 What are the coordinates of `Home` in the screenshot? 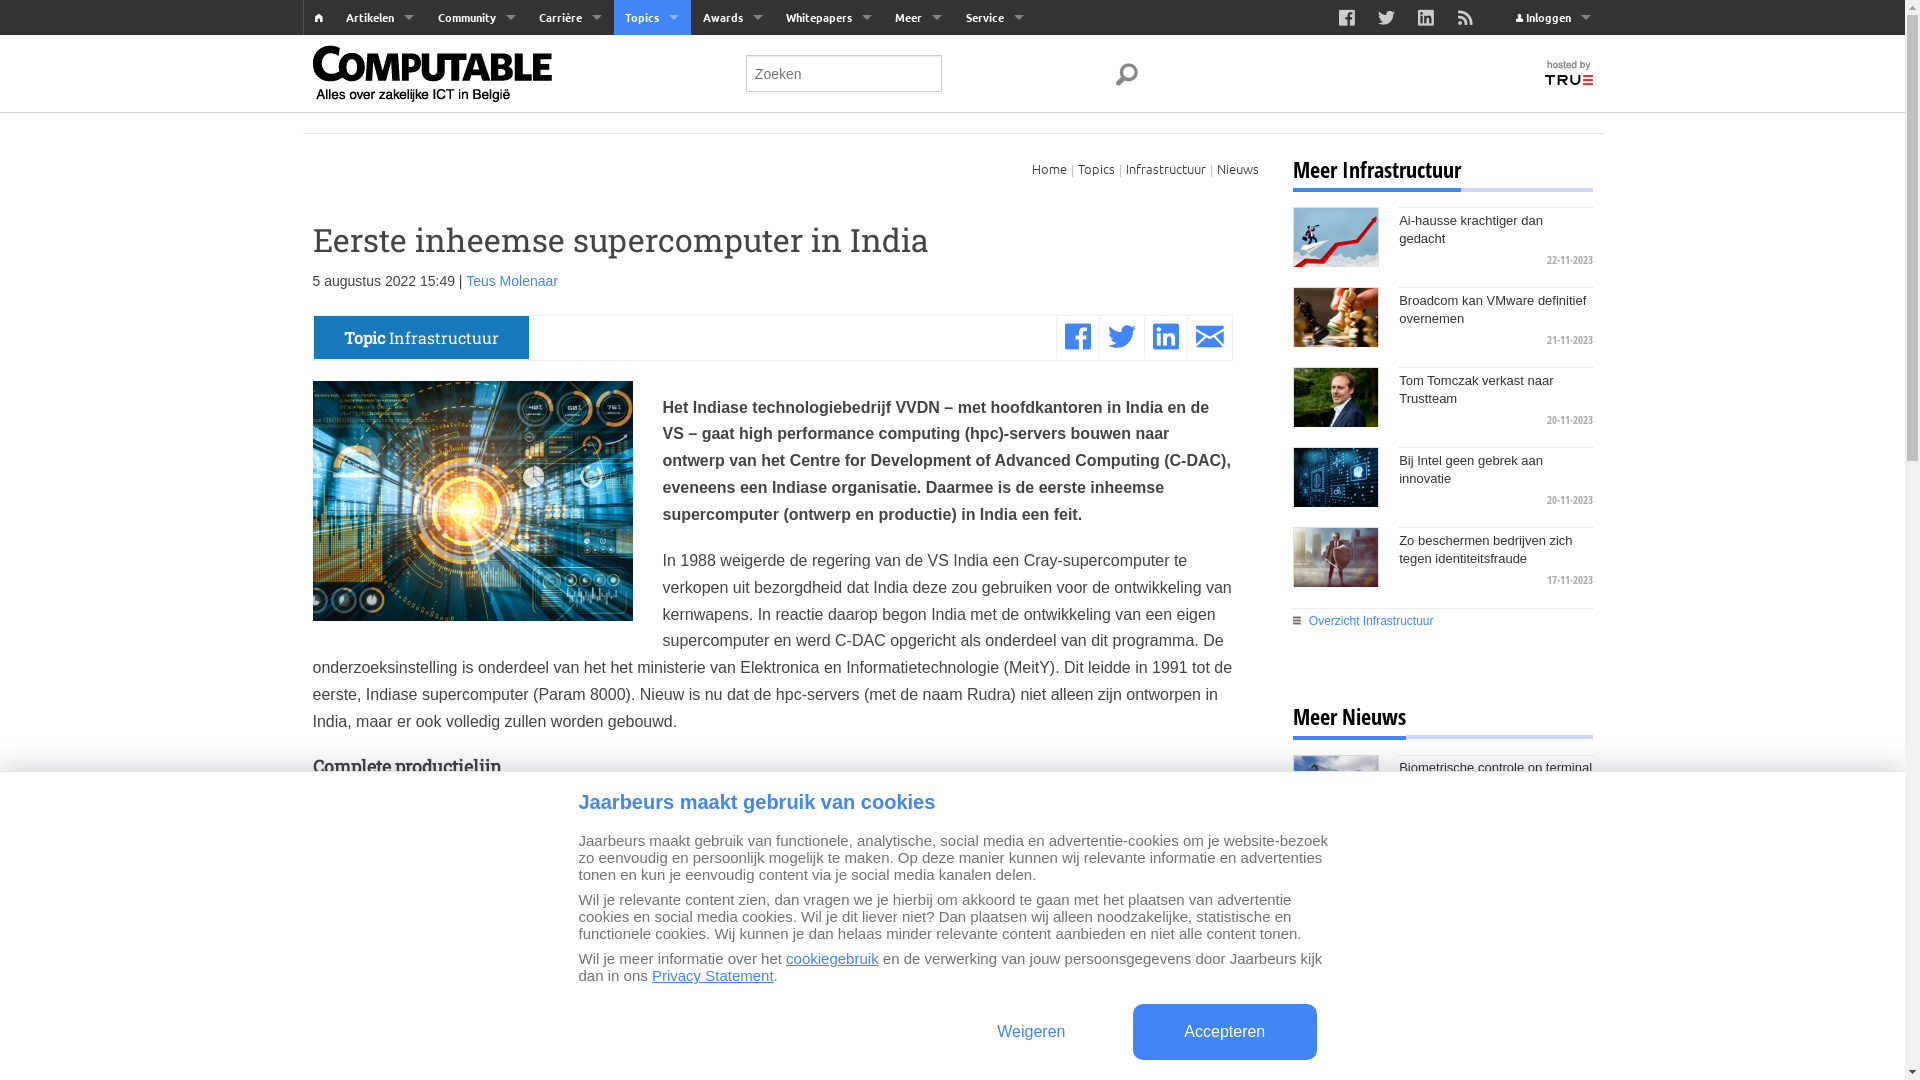 It's located at (1050, 168).